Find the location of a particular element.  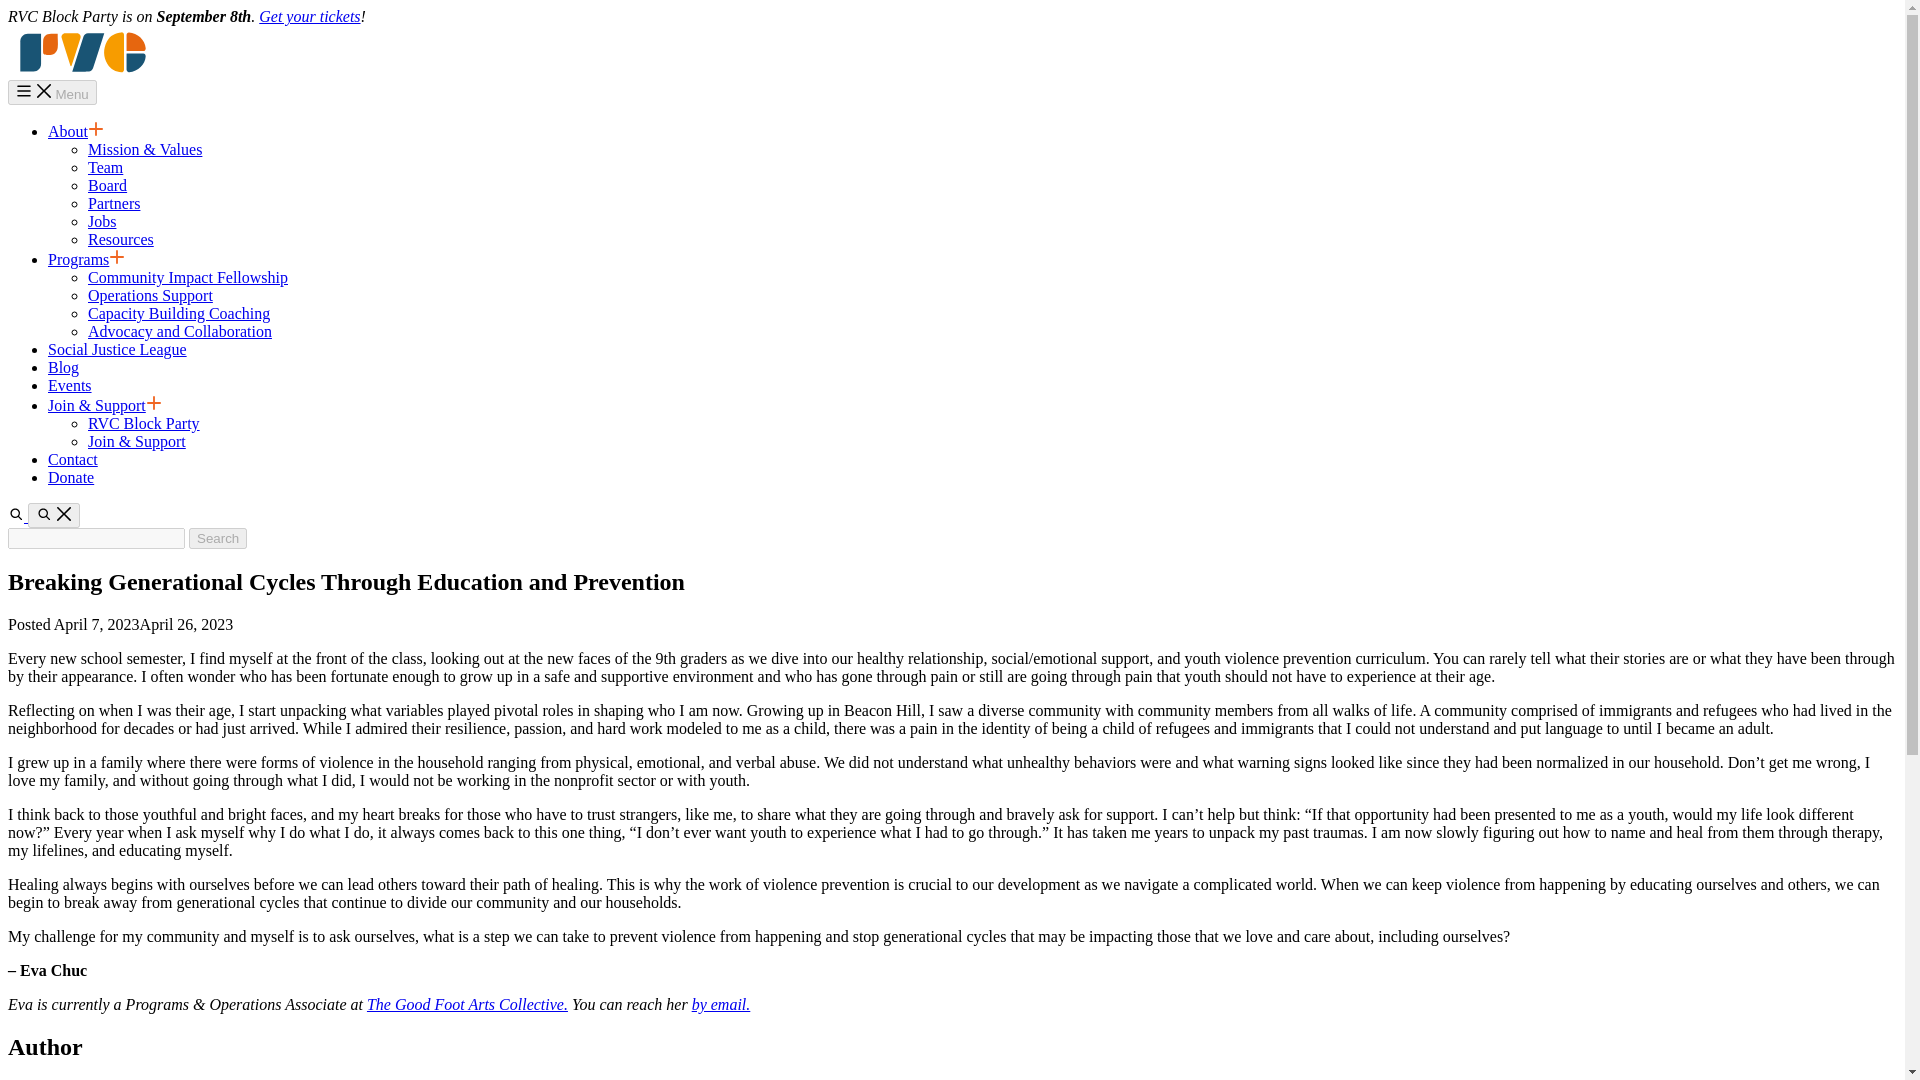

Advocacy and Collaboration is located at coordinates (180, 331).